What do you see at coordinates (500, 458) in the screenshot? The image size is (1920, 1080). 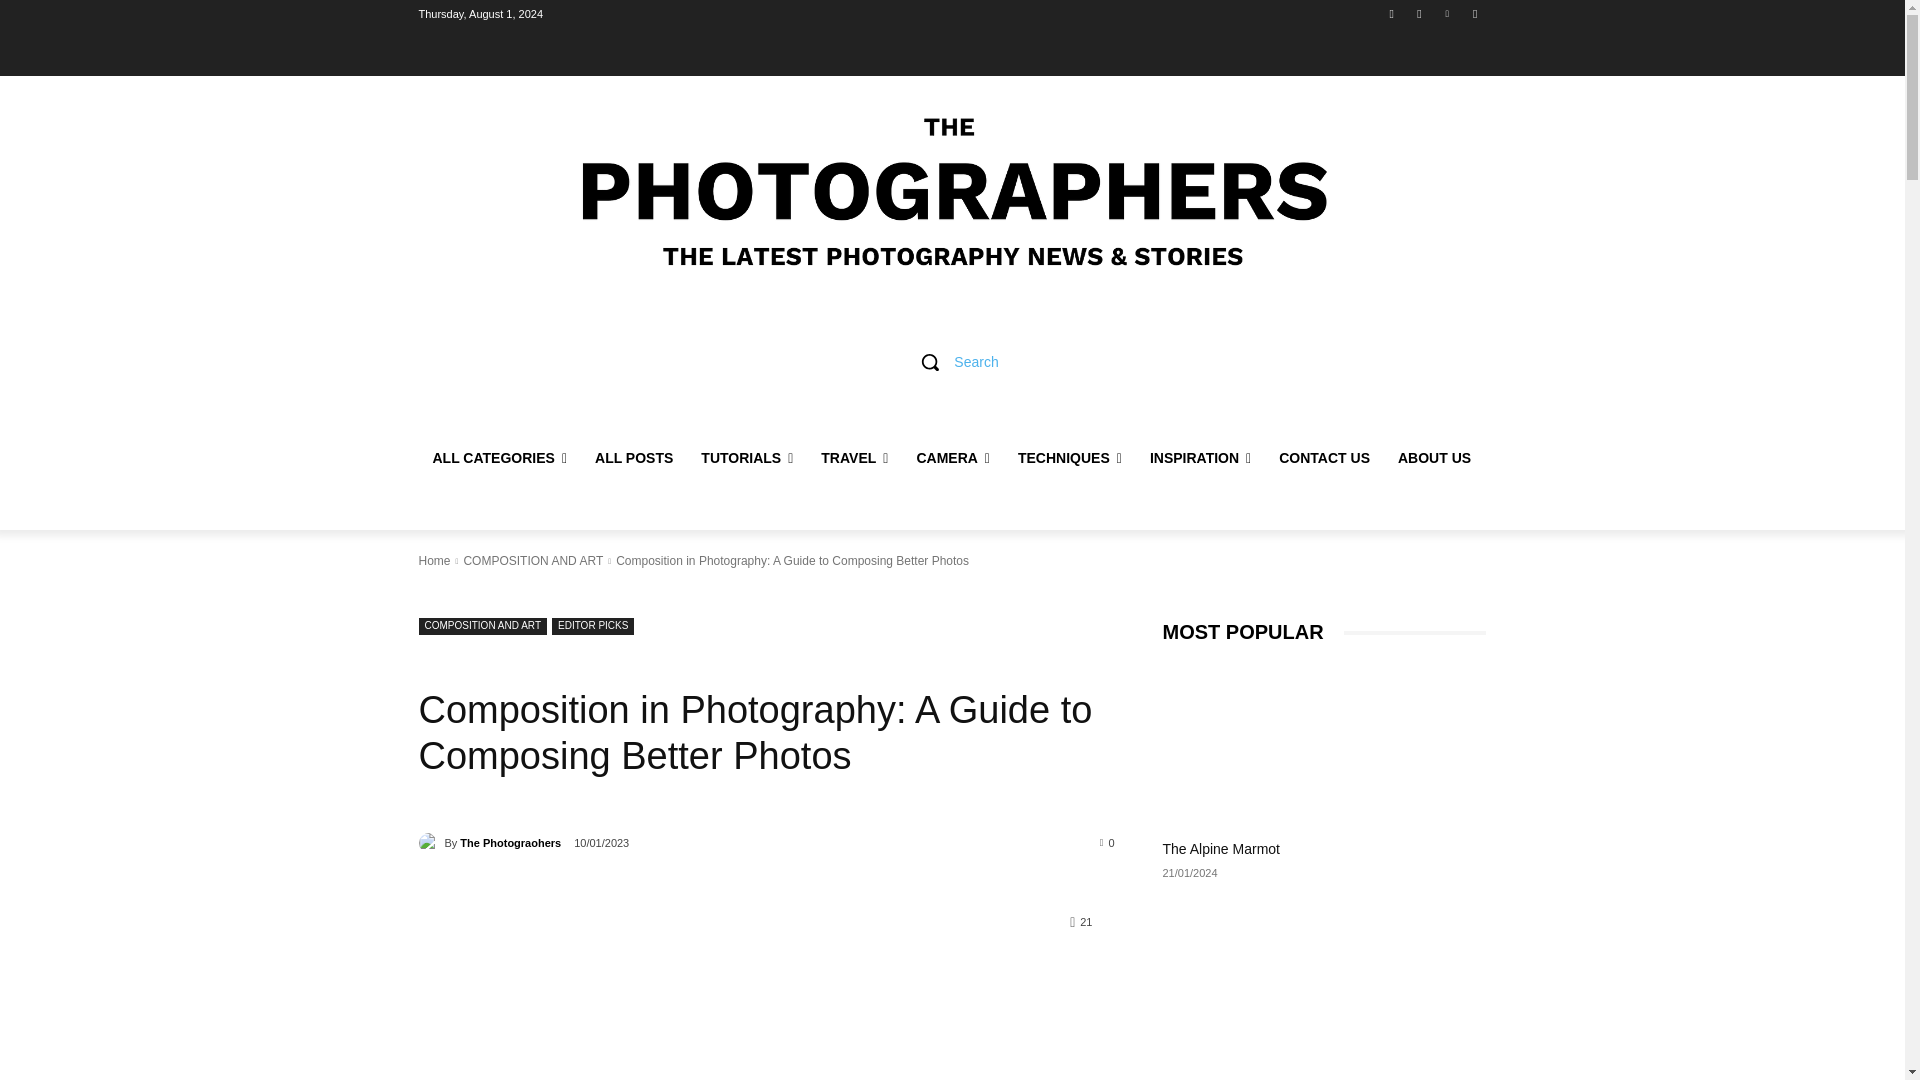 I see `ALL CATEGORIES` at bounding box center [500, 458].